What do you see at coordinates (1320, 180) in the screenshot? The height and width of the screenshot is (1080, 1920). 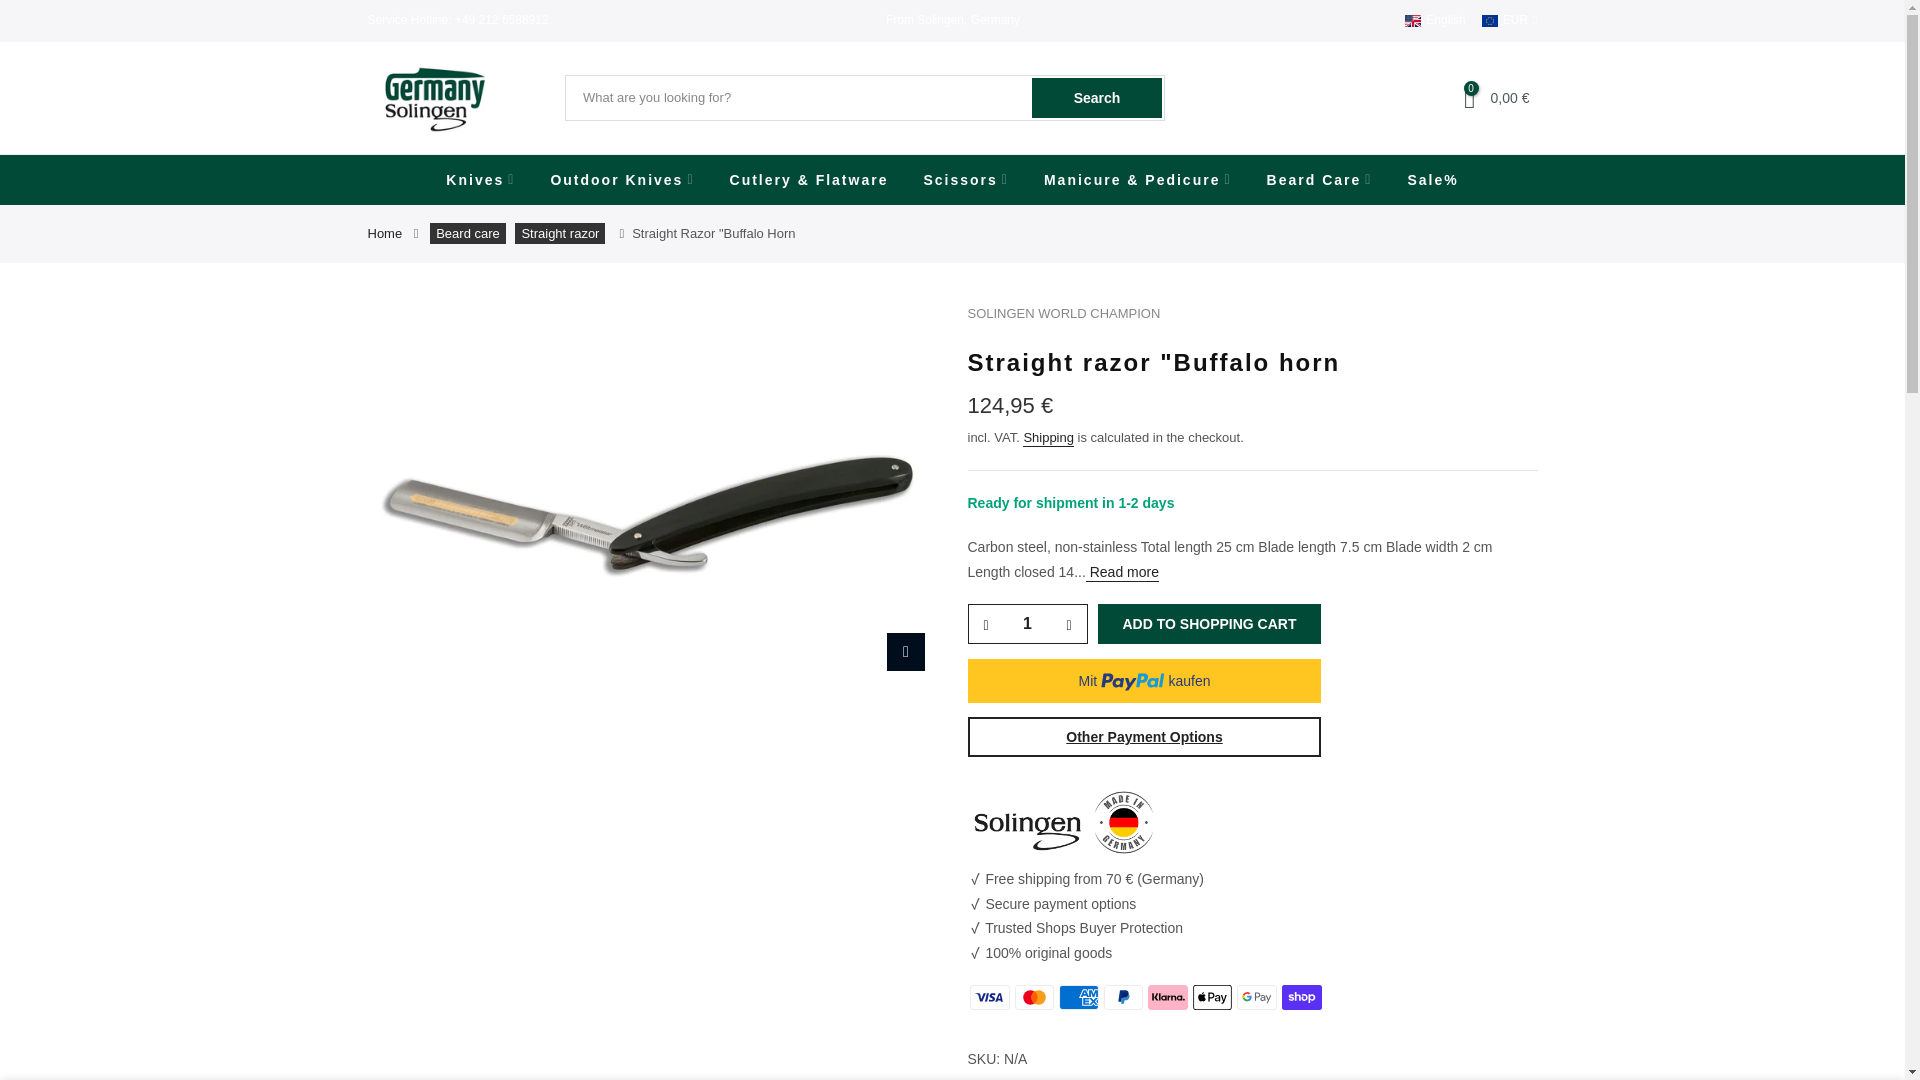 I see `Beard Care` at bounding box center [1320, 180].